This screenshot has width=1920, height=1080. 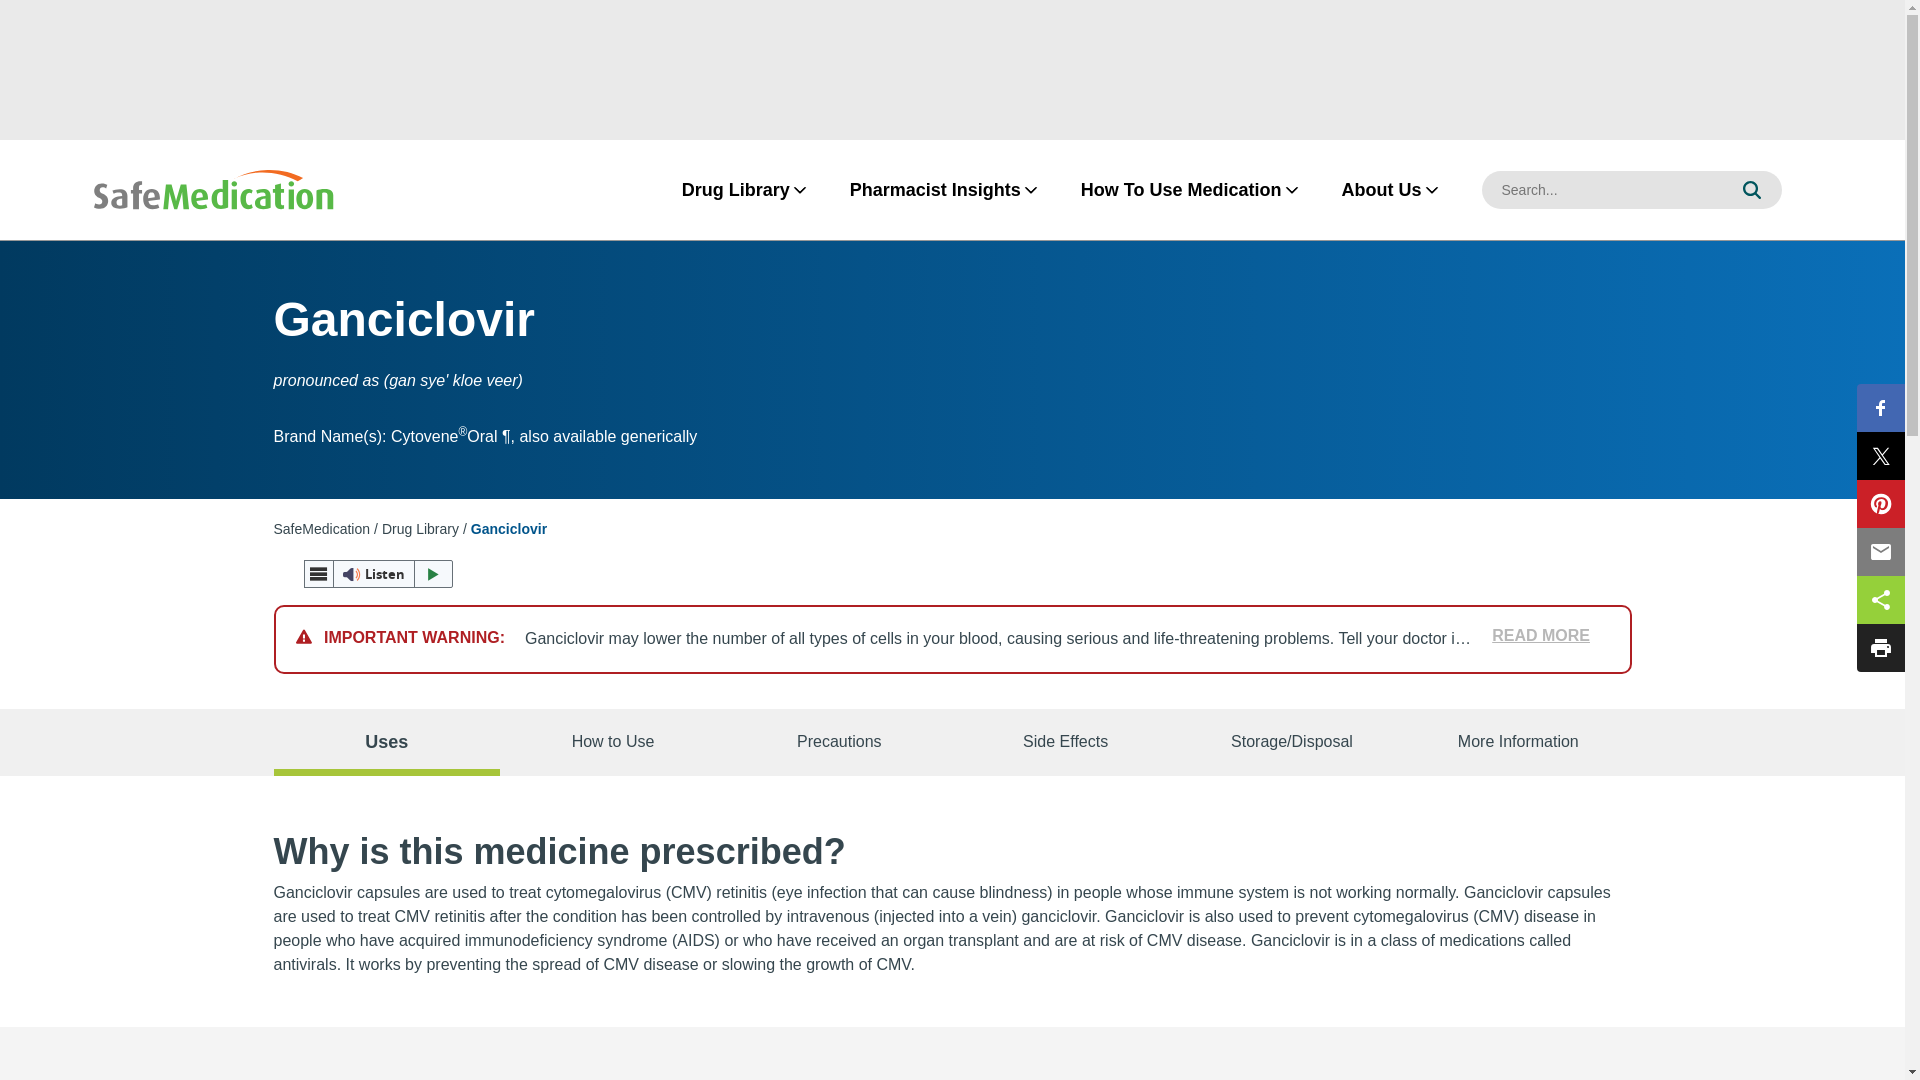 What do you see at coordinates (420, 528) in the screenshot?
I see `Drug Library` at bounding box center [420, 528].